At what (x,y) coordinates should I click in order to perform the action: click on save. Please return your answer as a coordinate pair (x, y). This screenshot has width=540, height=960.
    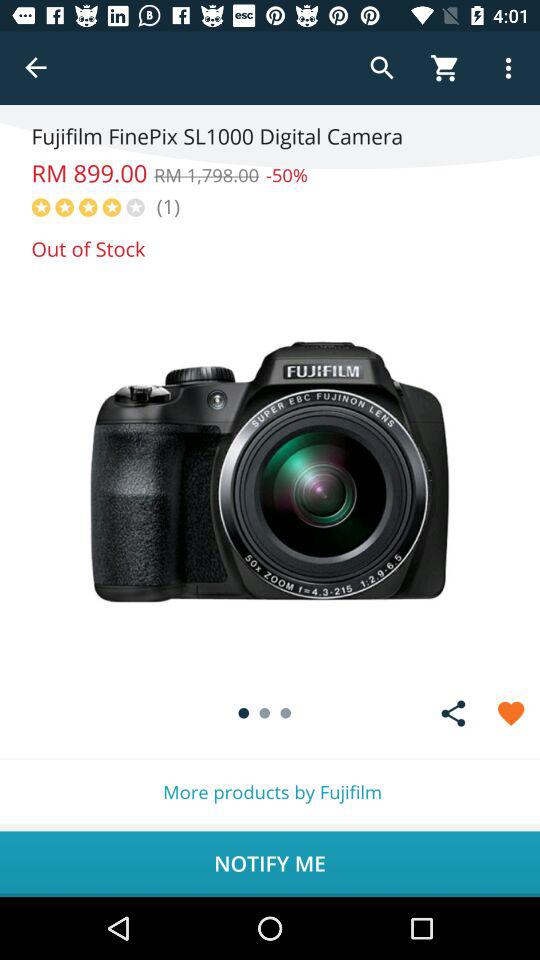
    Looking at the image, I should click on (510, 713).